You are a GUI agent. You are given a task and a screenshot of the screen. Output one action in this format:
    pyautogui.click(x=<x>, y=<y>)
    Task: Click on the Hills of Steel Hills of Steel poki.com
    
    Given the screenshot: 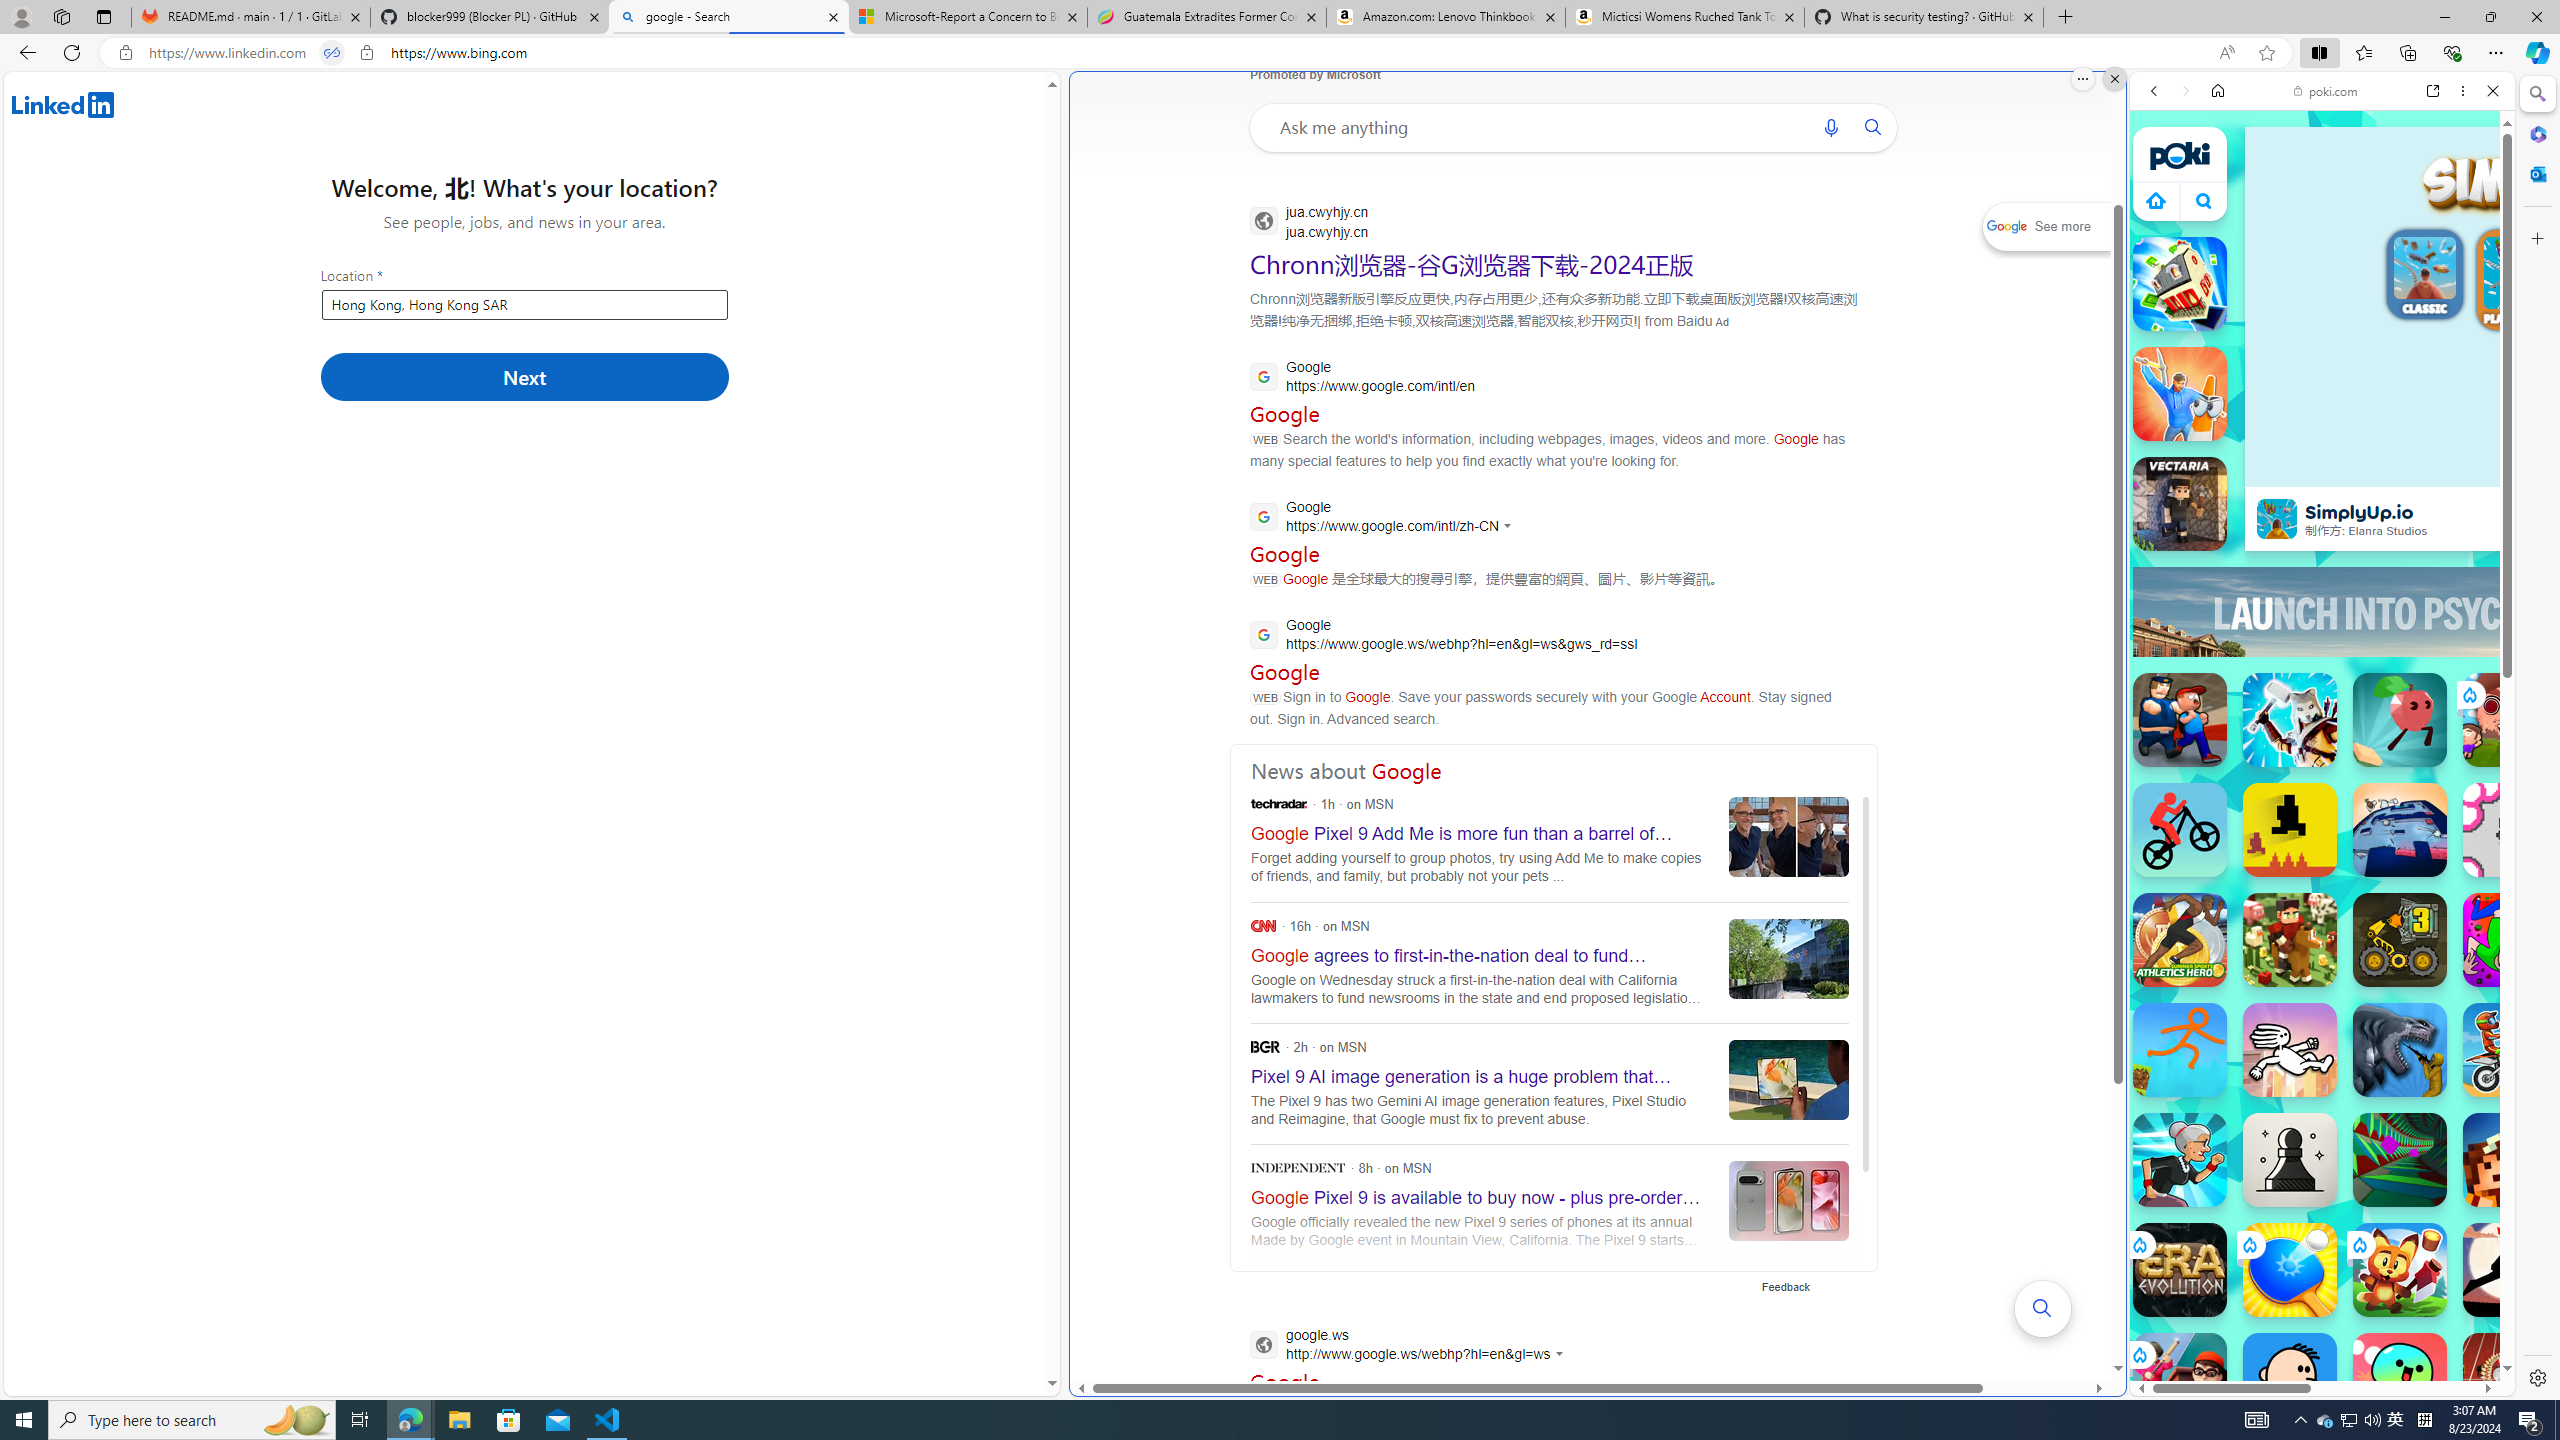 What is the action you would take?
    pyautogui.click(x=2222, y=964)
    